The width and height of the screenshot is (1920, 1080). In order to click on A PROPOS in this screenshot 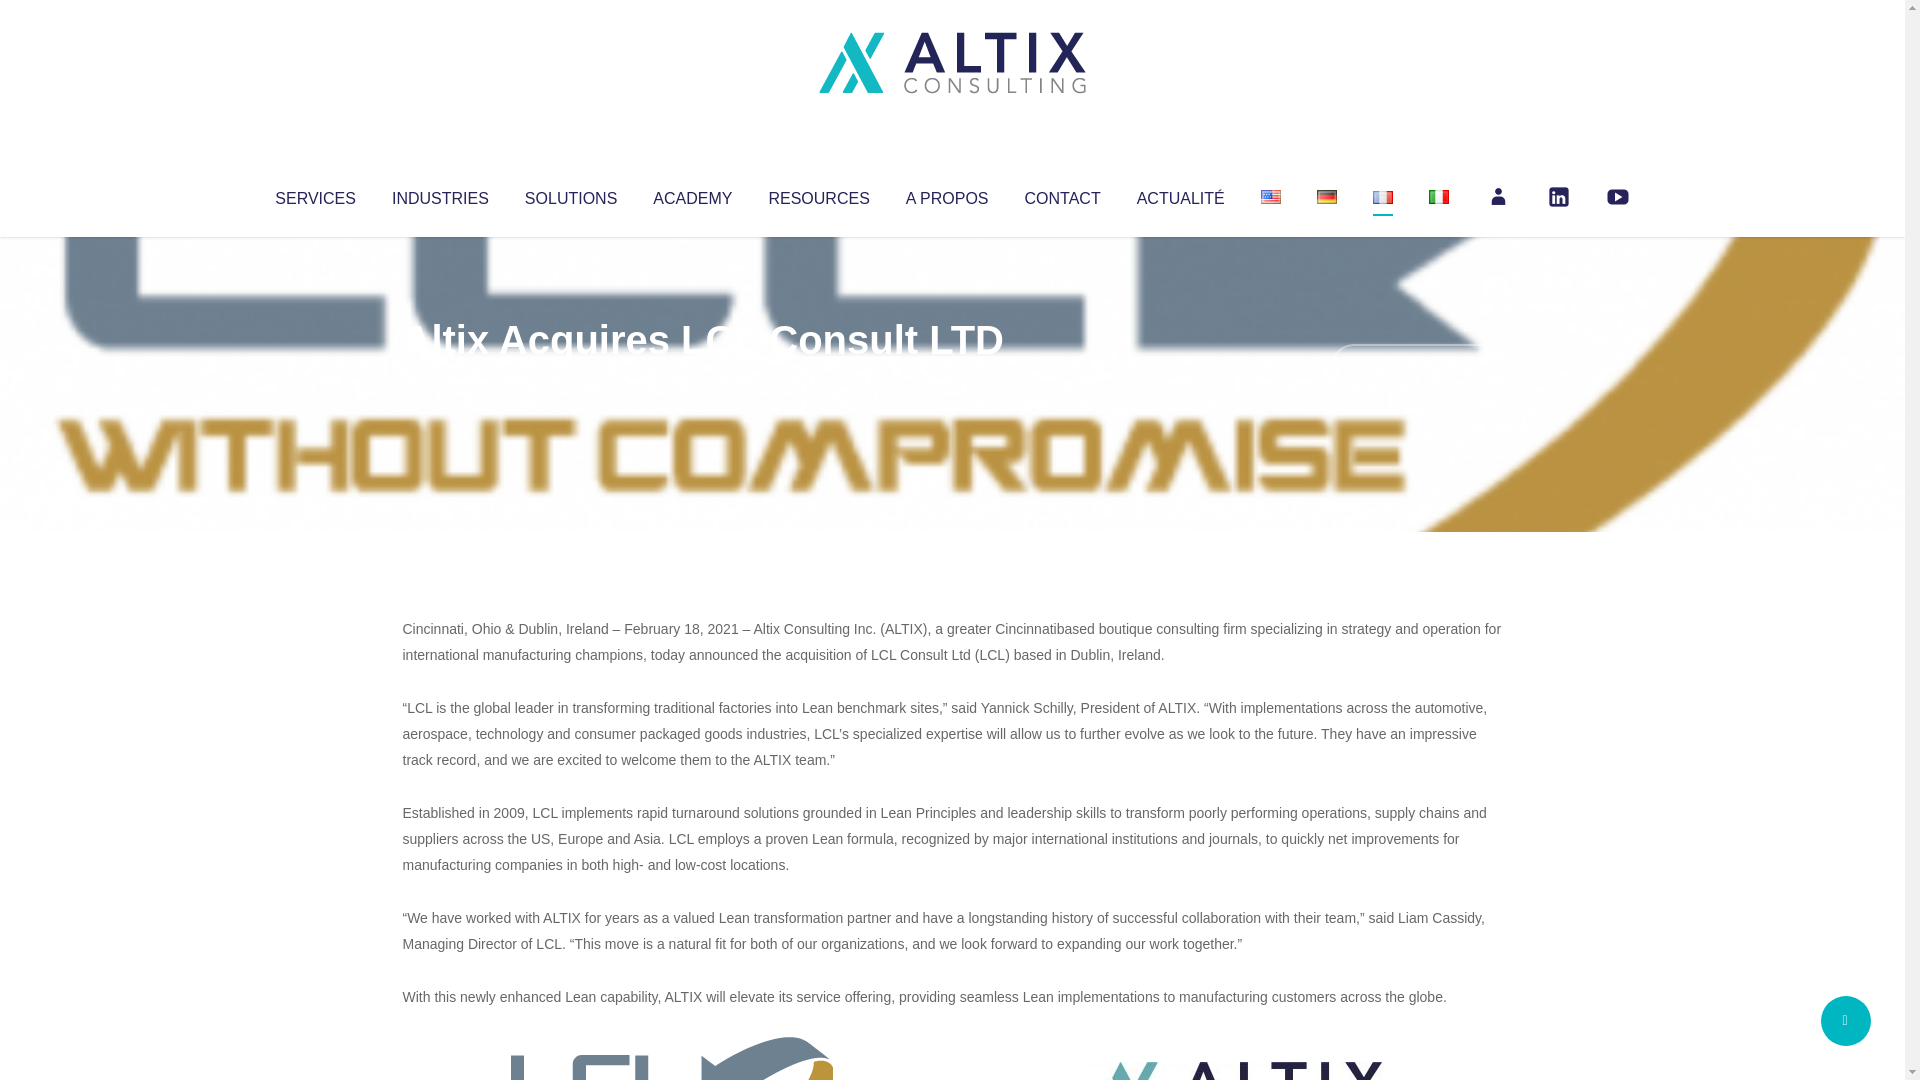, I will do `click(947, 194)`.